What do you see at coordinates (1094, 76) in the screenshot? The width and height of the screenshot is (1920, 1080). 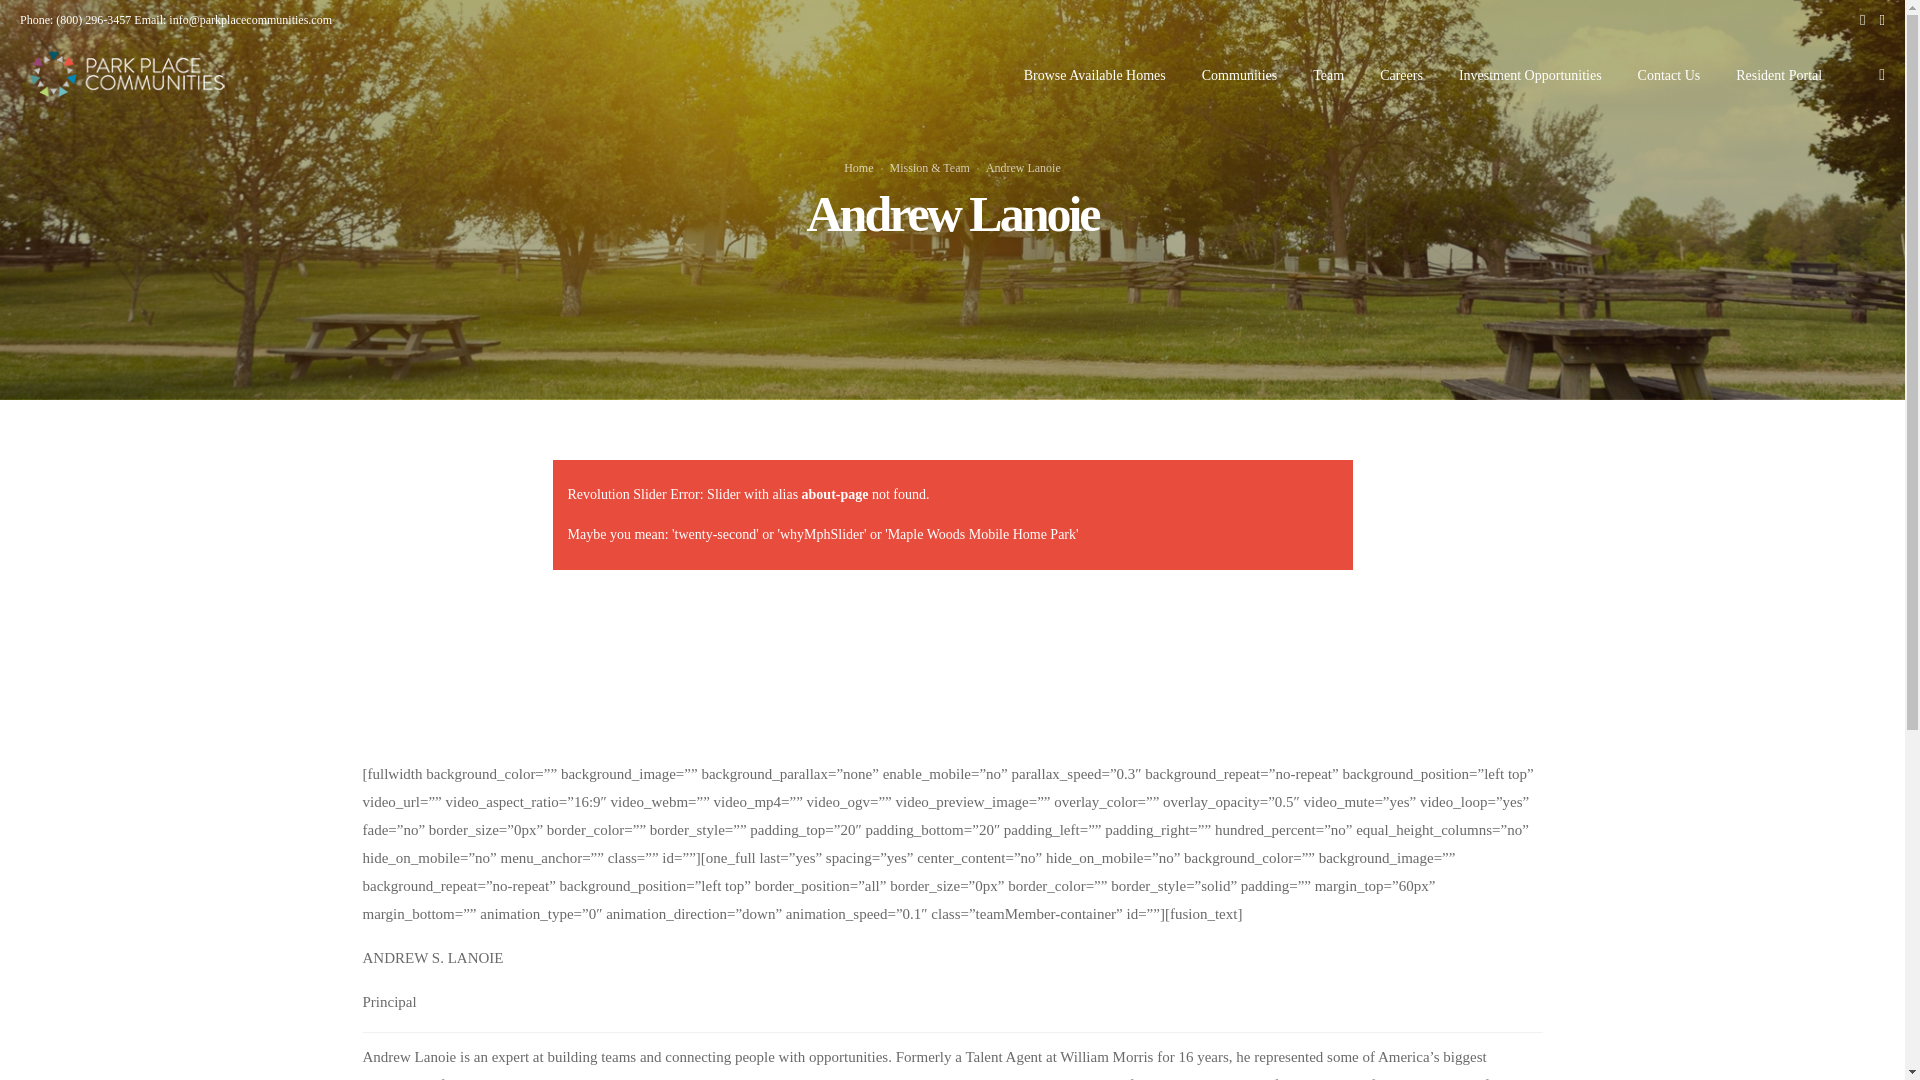 I see `Browse Available Homes` at bounding box center [1094, 76].